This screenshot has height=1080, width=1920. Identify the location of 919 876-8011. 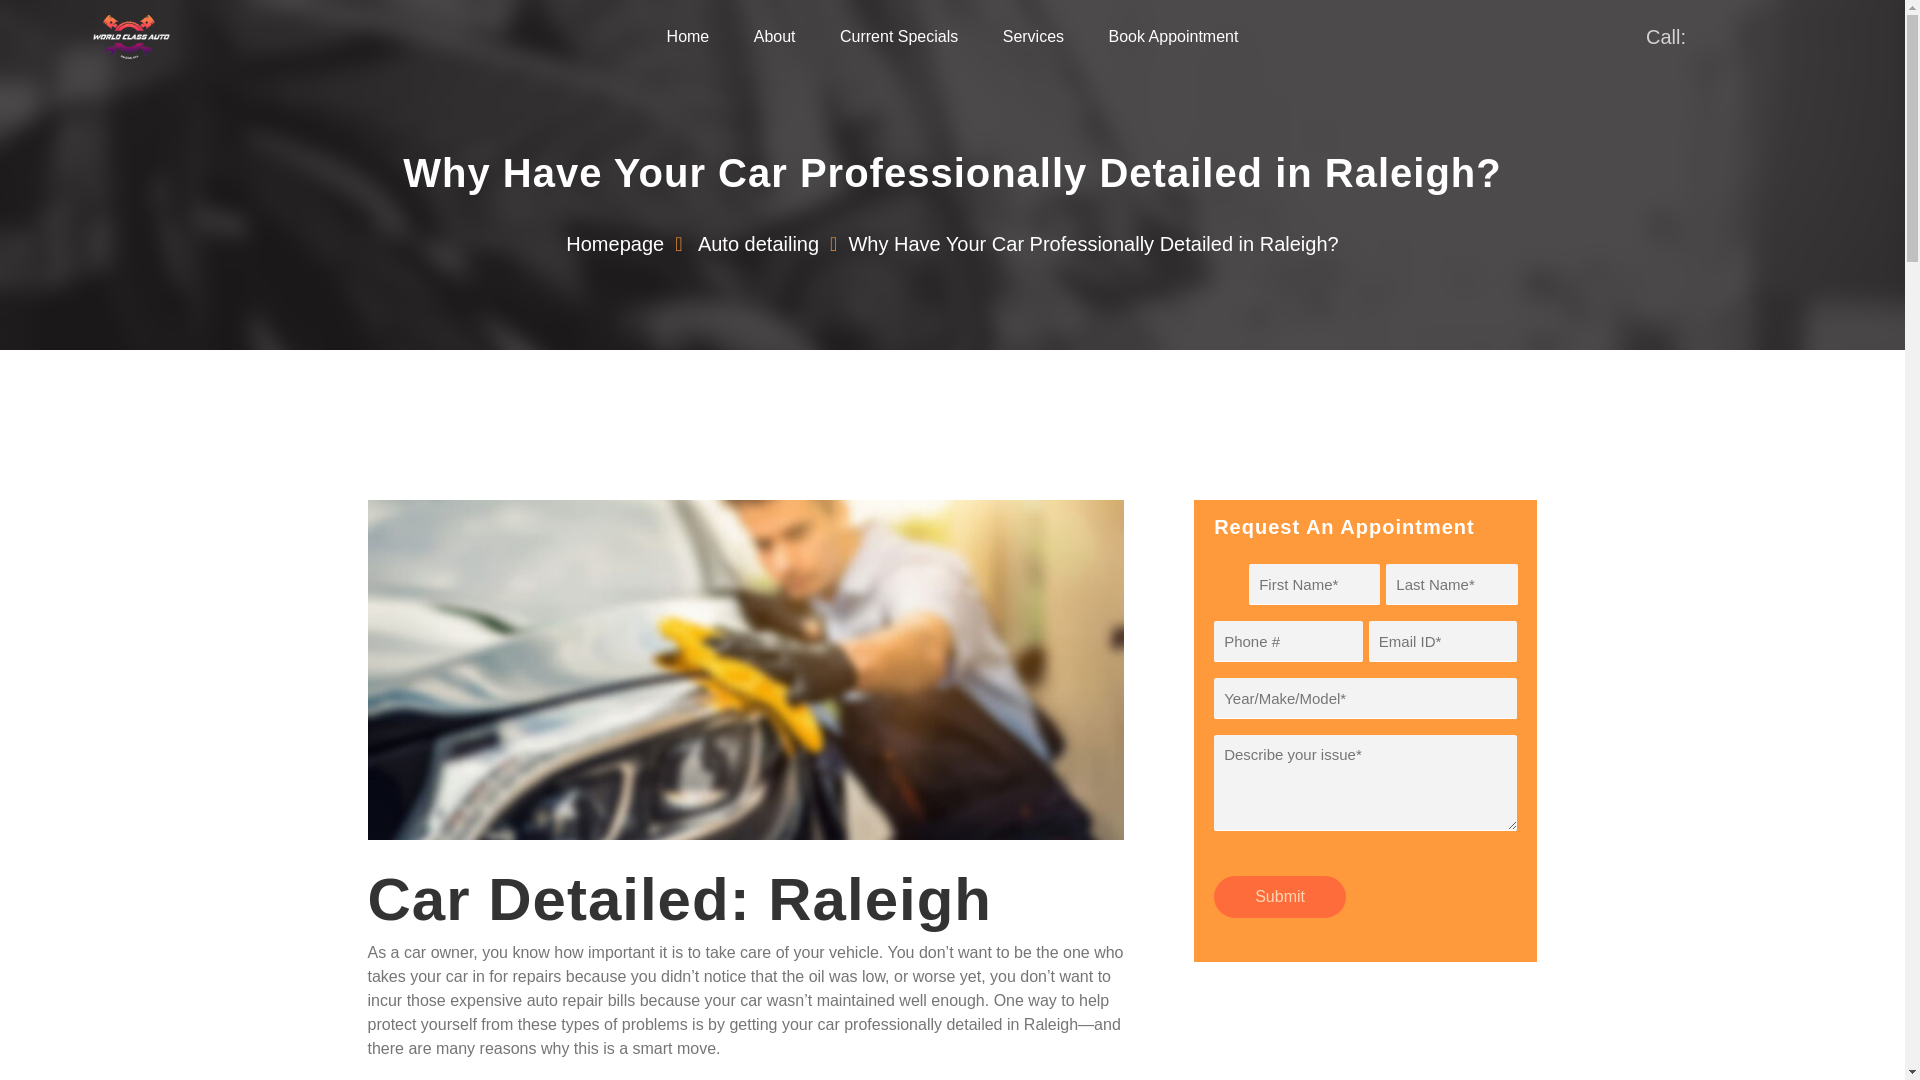
(1752, 36).